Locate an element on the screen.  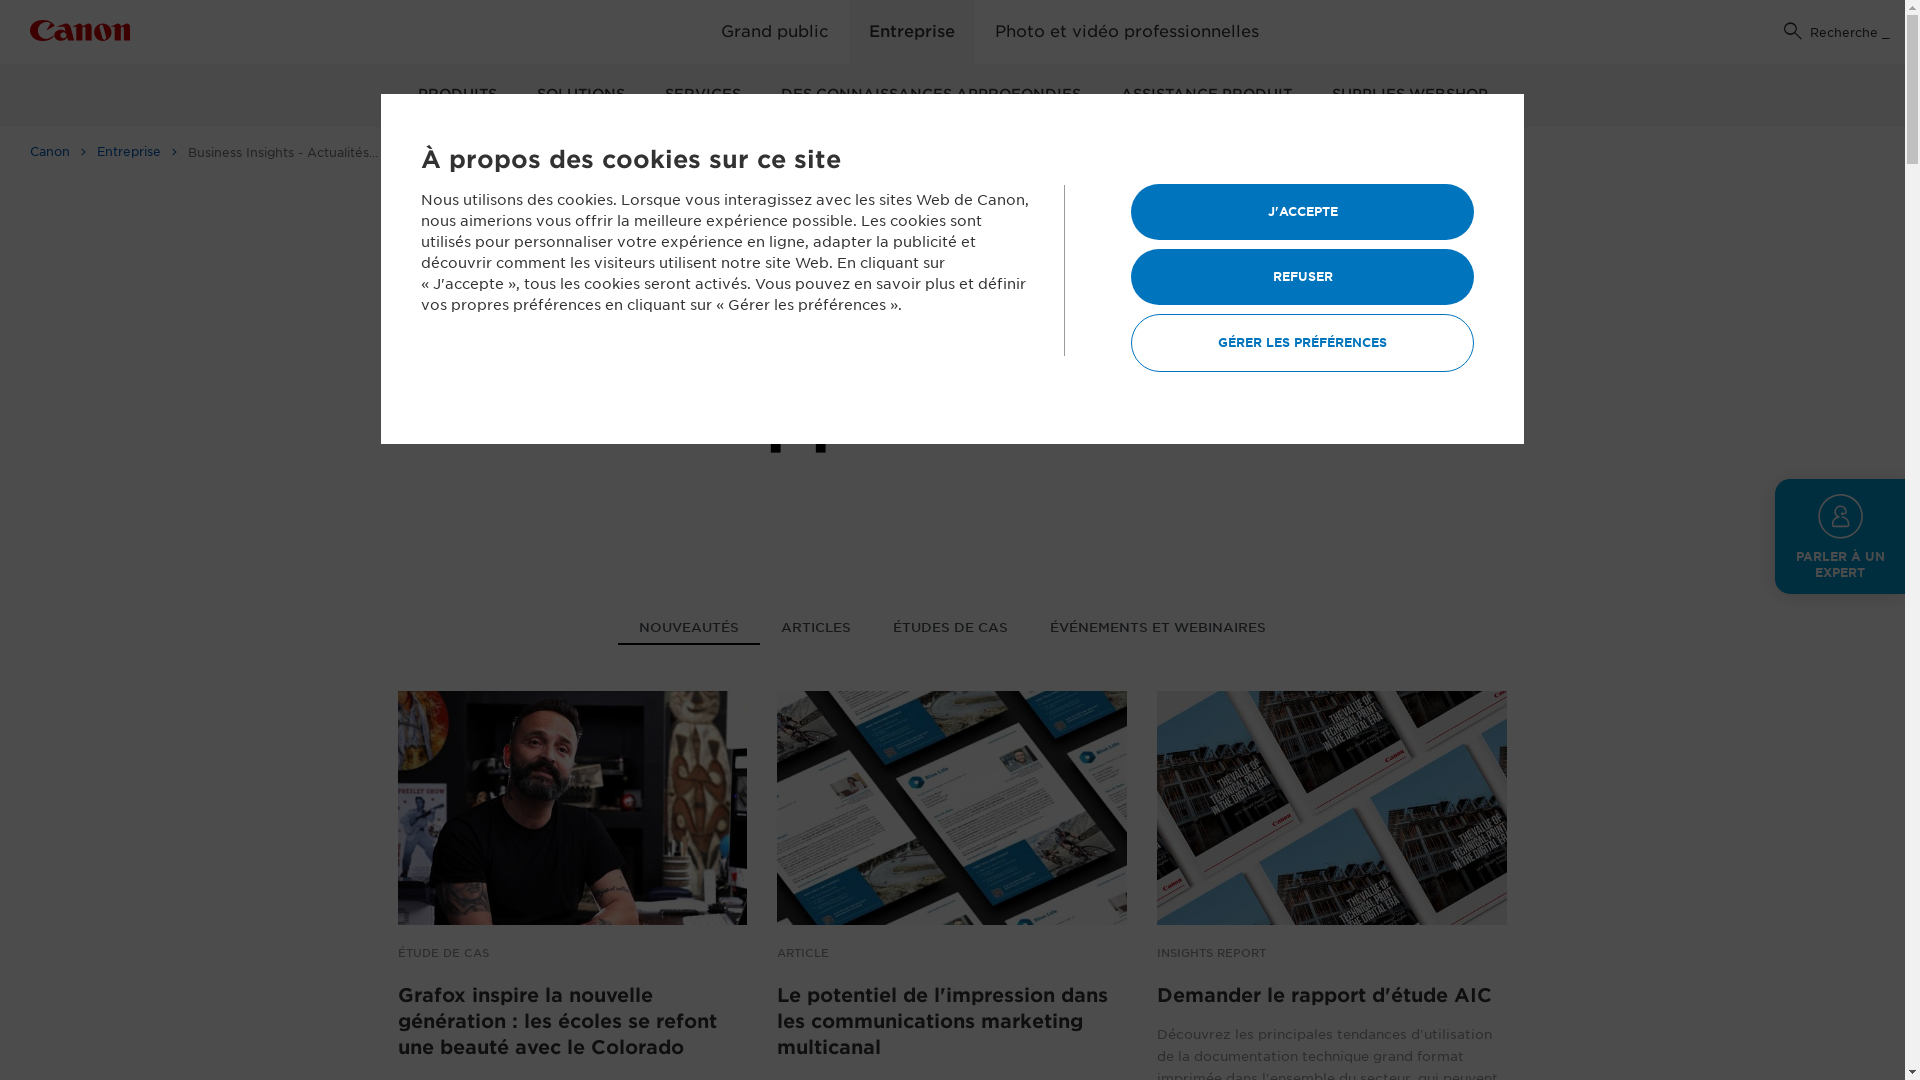
Grand public is located at coordinates (774, 32).